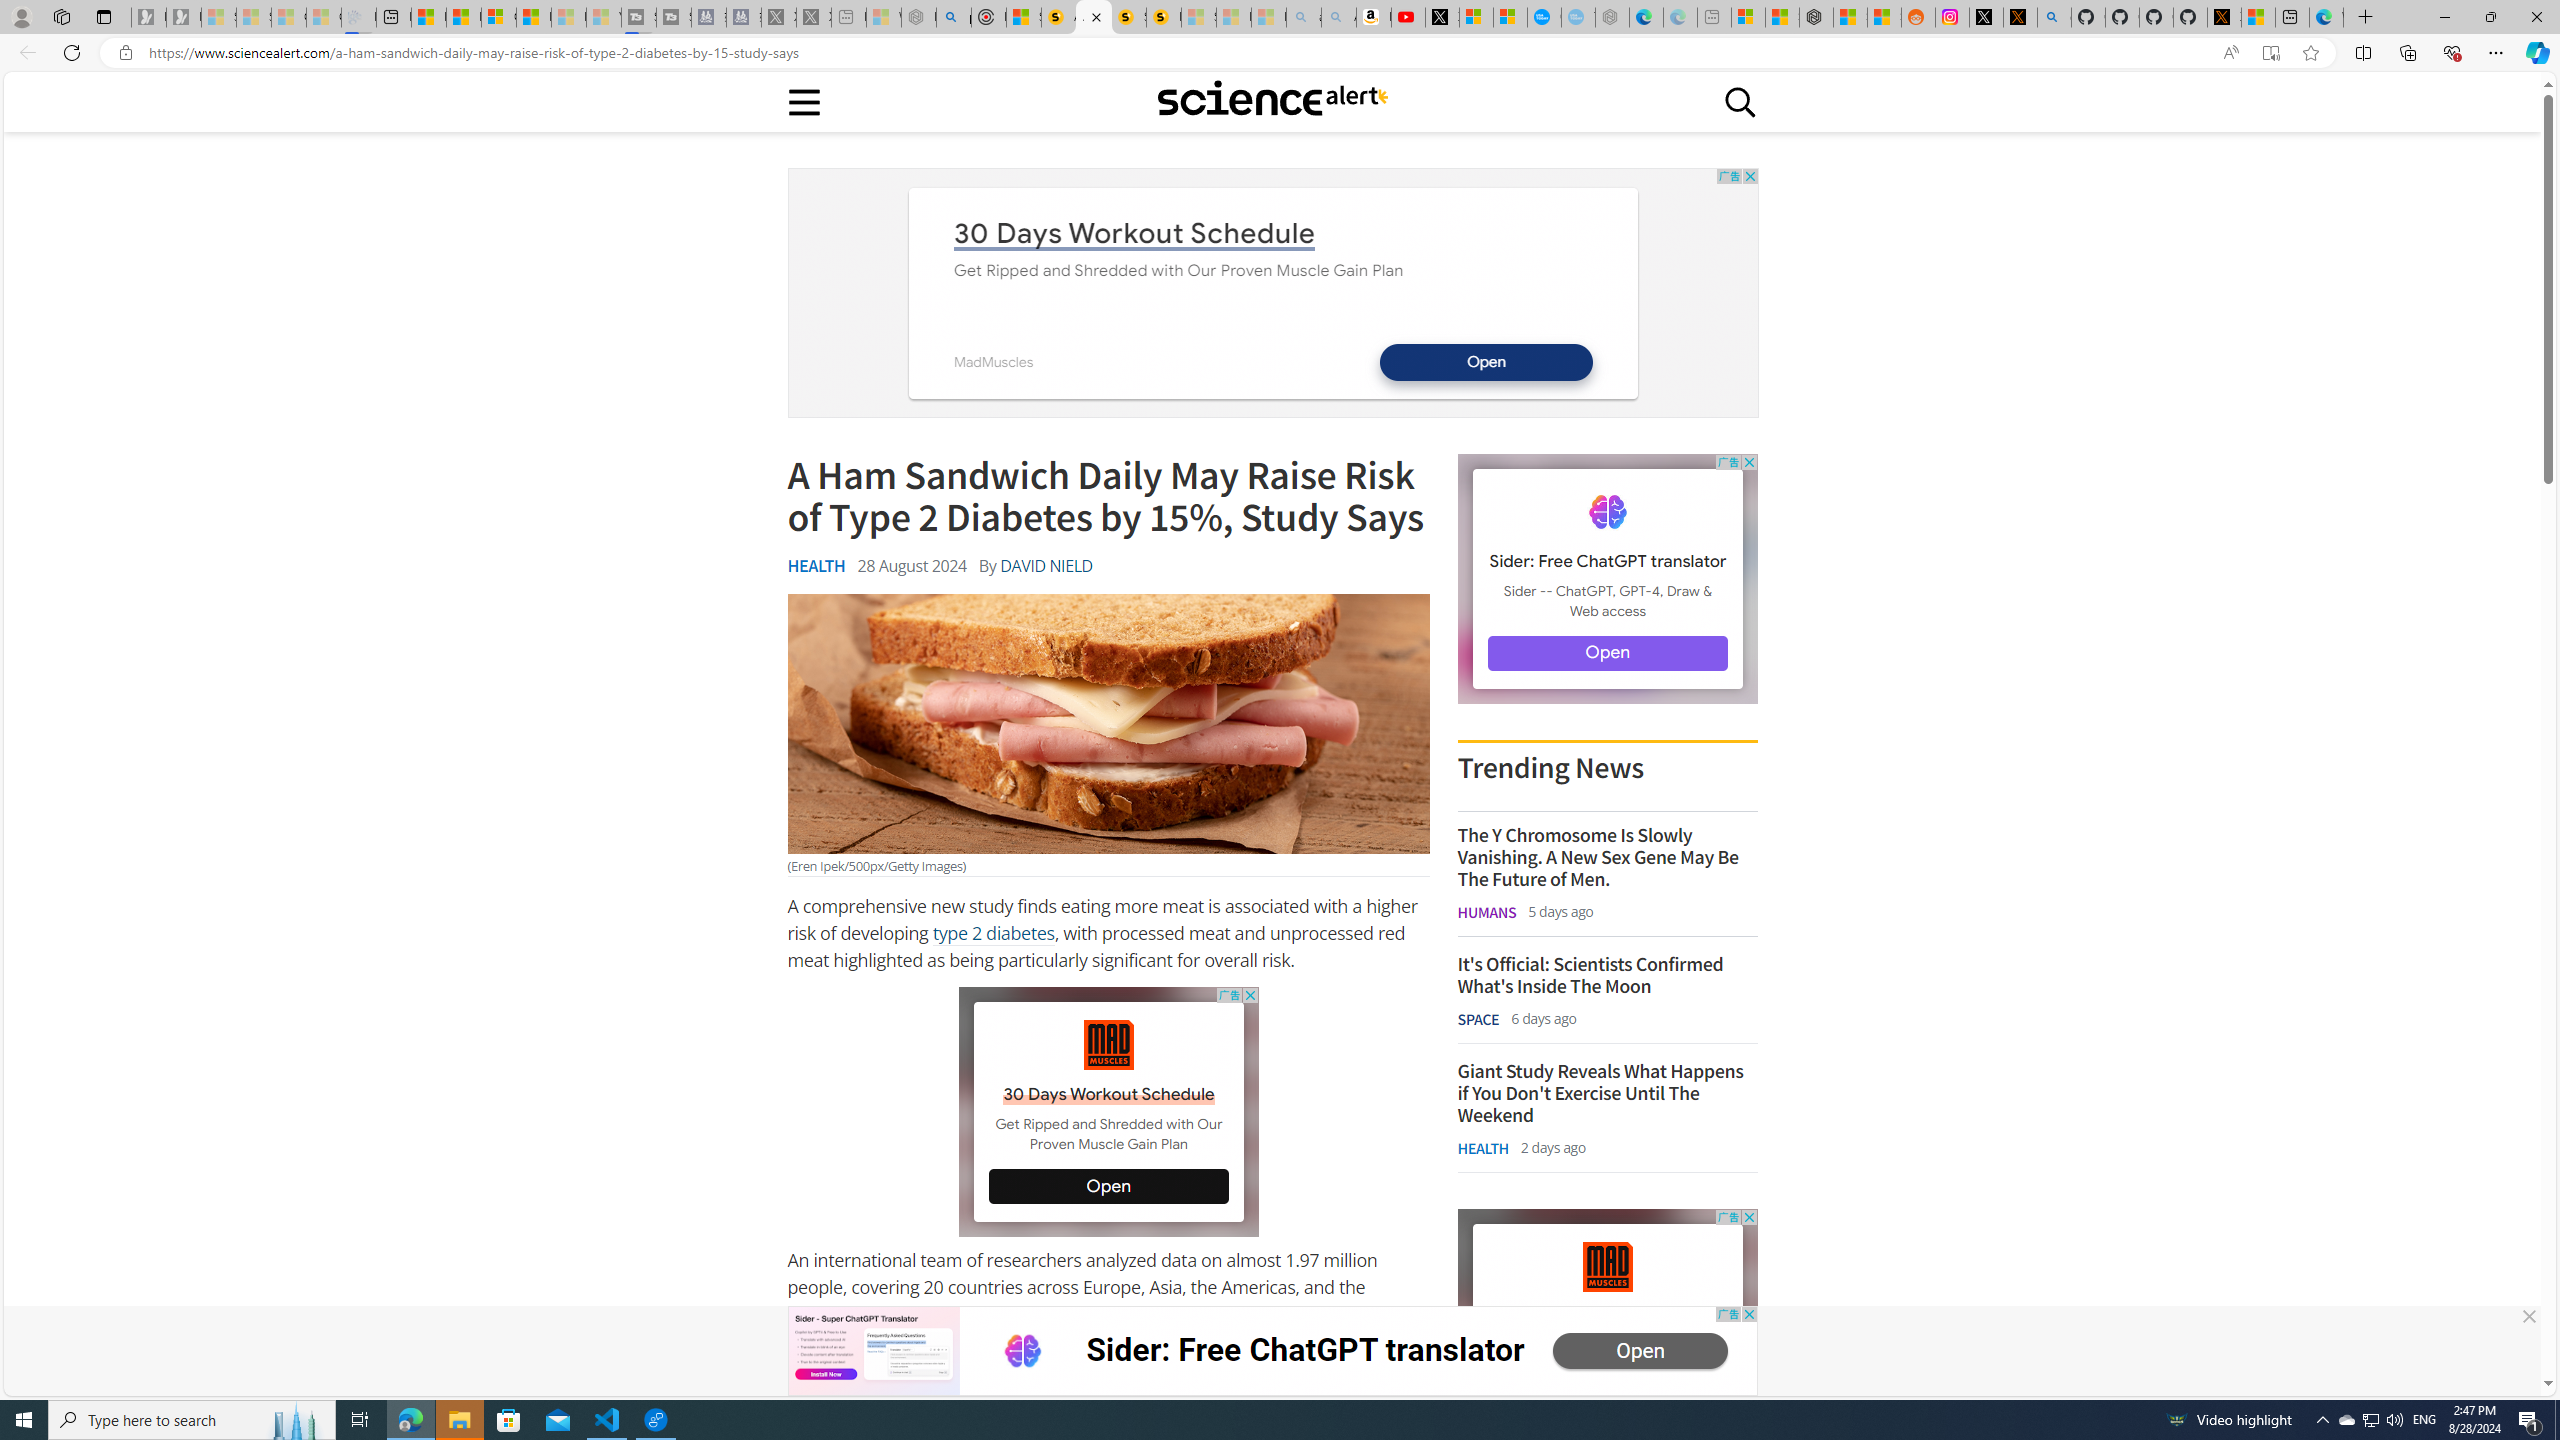 This screenshot has width=2560, height=1440. What do you see at coordinates (2020, 17) in the screenshot?
I see `help.x.com | 524: A timeout occurred` at bounding box center [2020, 17].